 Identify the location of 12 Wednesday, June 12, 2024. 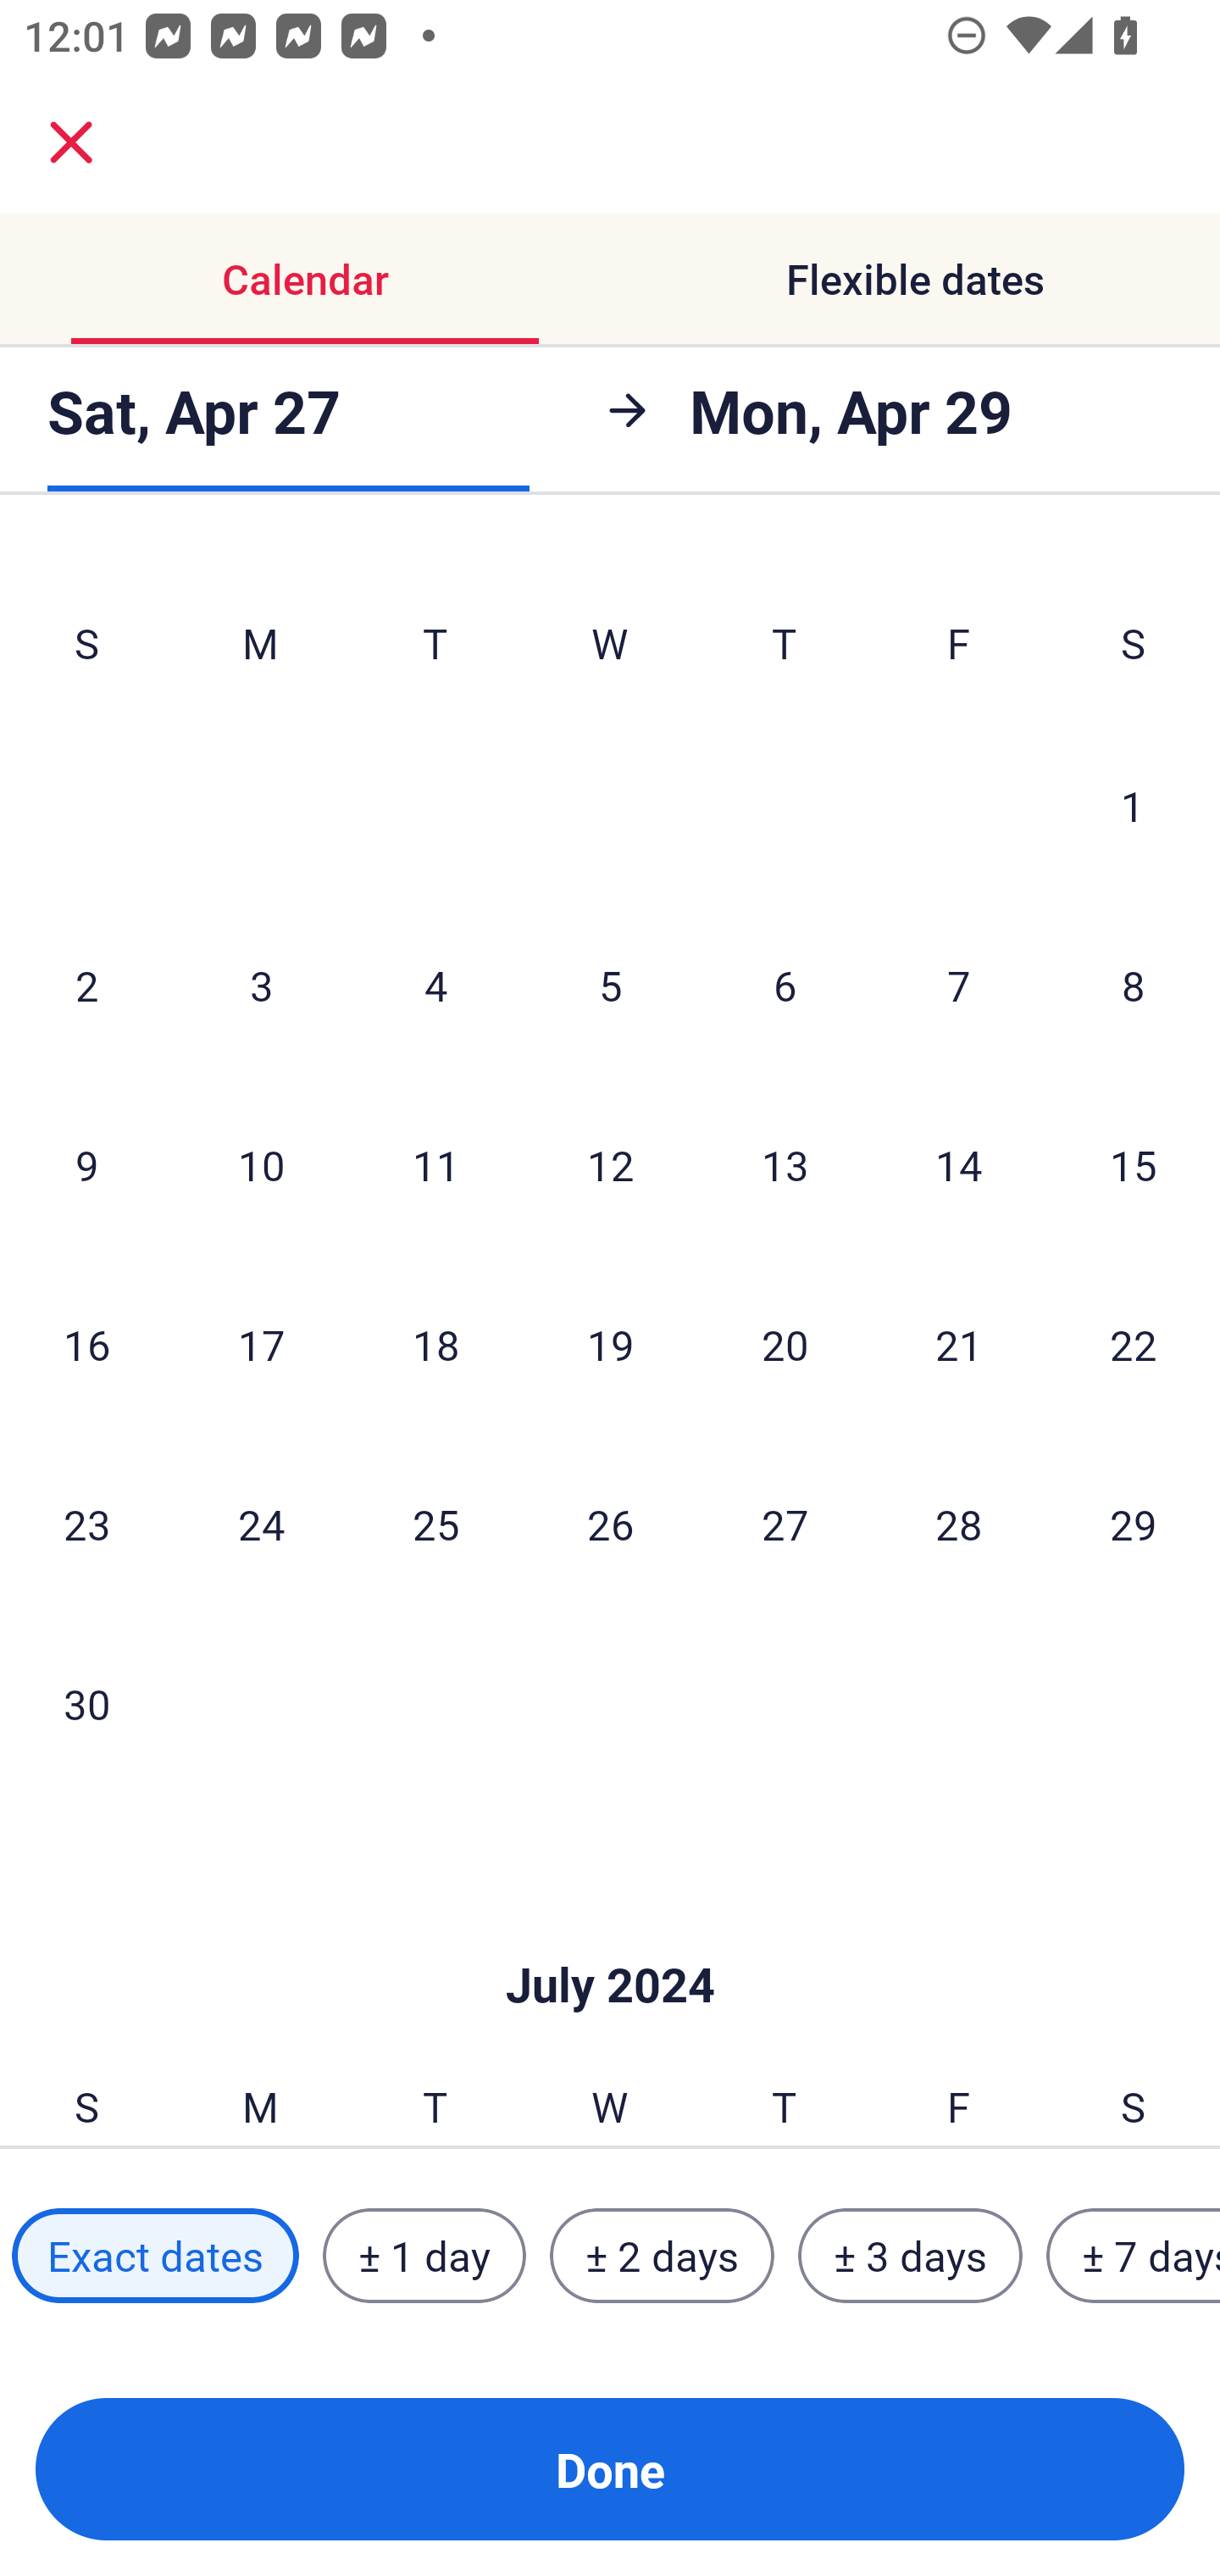
(610, 1164).